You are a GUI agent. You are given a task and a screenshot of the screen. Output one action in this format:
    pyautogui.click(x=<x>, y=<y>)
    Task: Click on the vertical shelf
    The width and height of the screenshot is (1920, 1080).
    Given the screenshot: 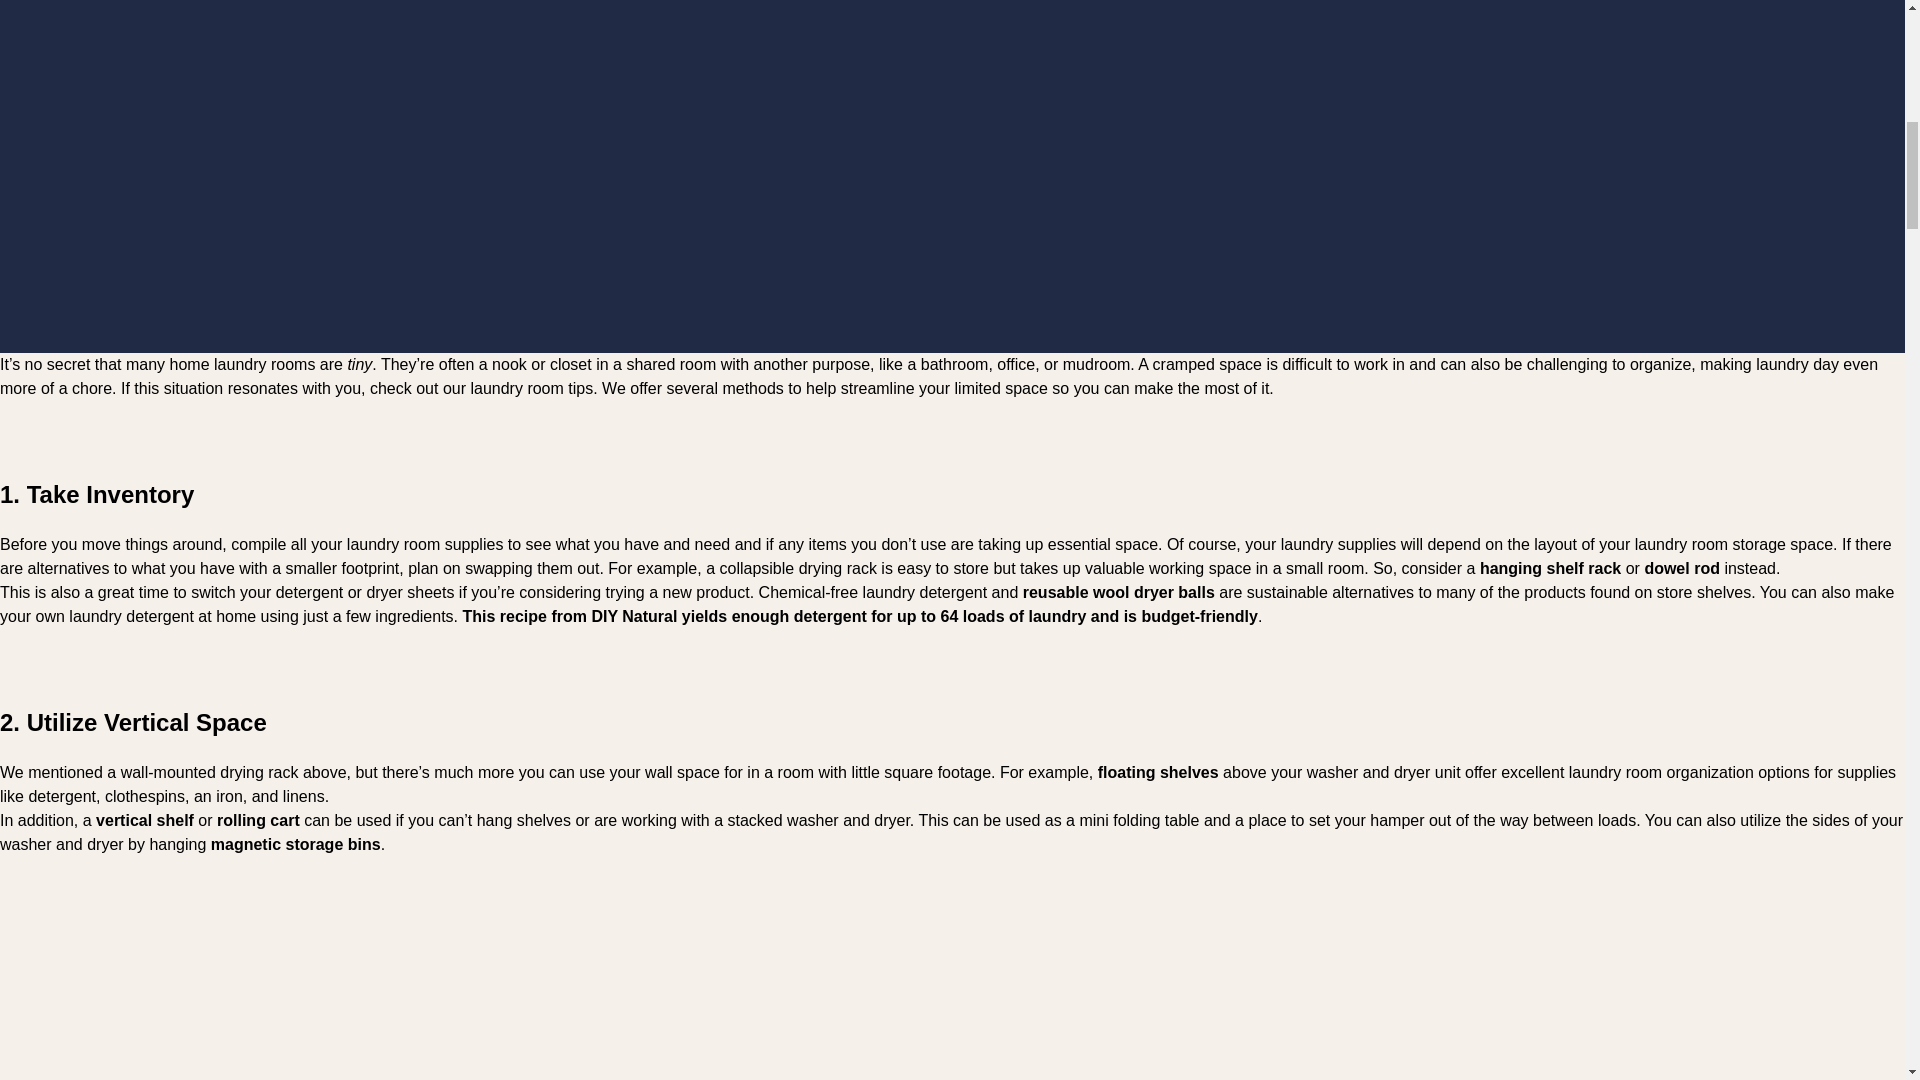 What is the action you would take?
    pyautogui.click(x=144, y=820)
    